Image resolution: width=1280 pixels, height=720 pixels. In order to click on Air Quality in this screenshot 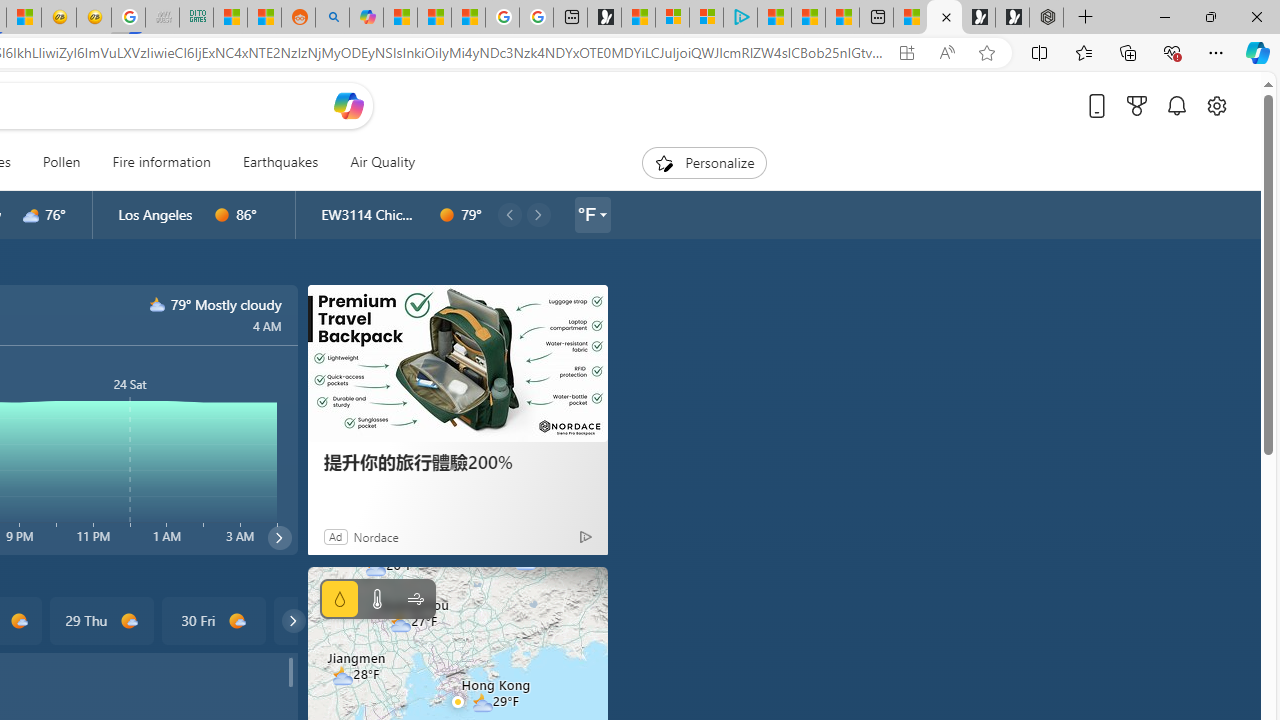, I will do `click(375, 162)`.